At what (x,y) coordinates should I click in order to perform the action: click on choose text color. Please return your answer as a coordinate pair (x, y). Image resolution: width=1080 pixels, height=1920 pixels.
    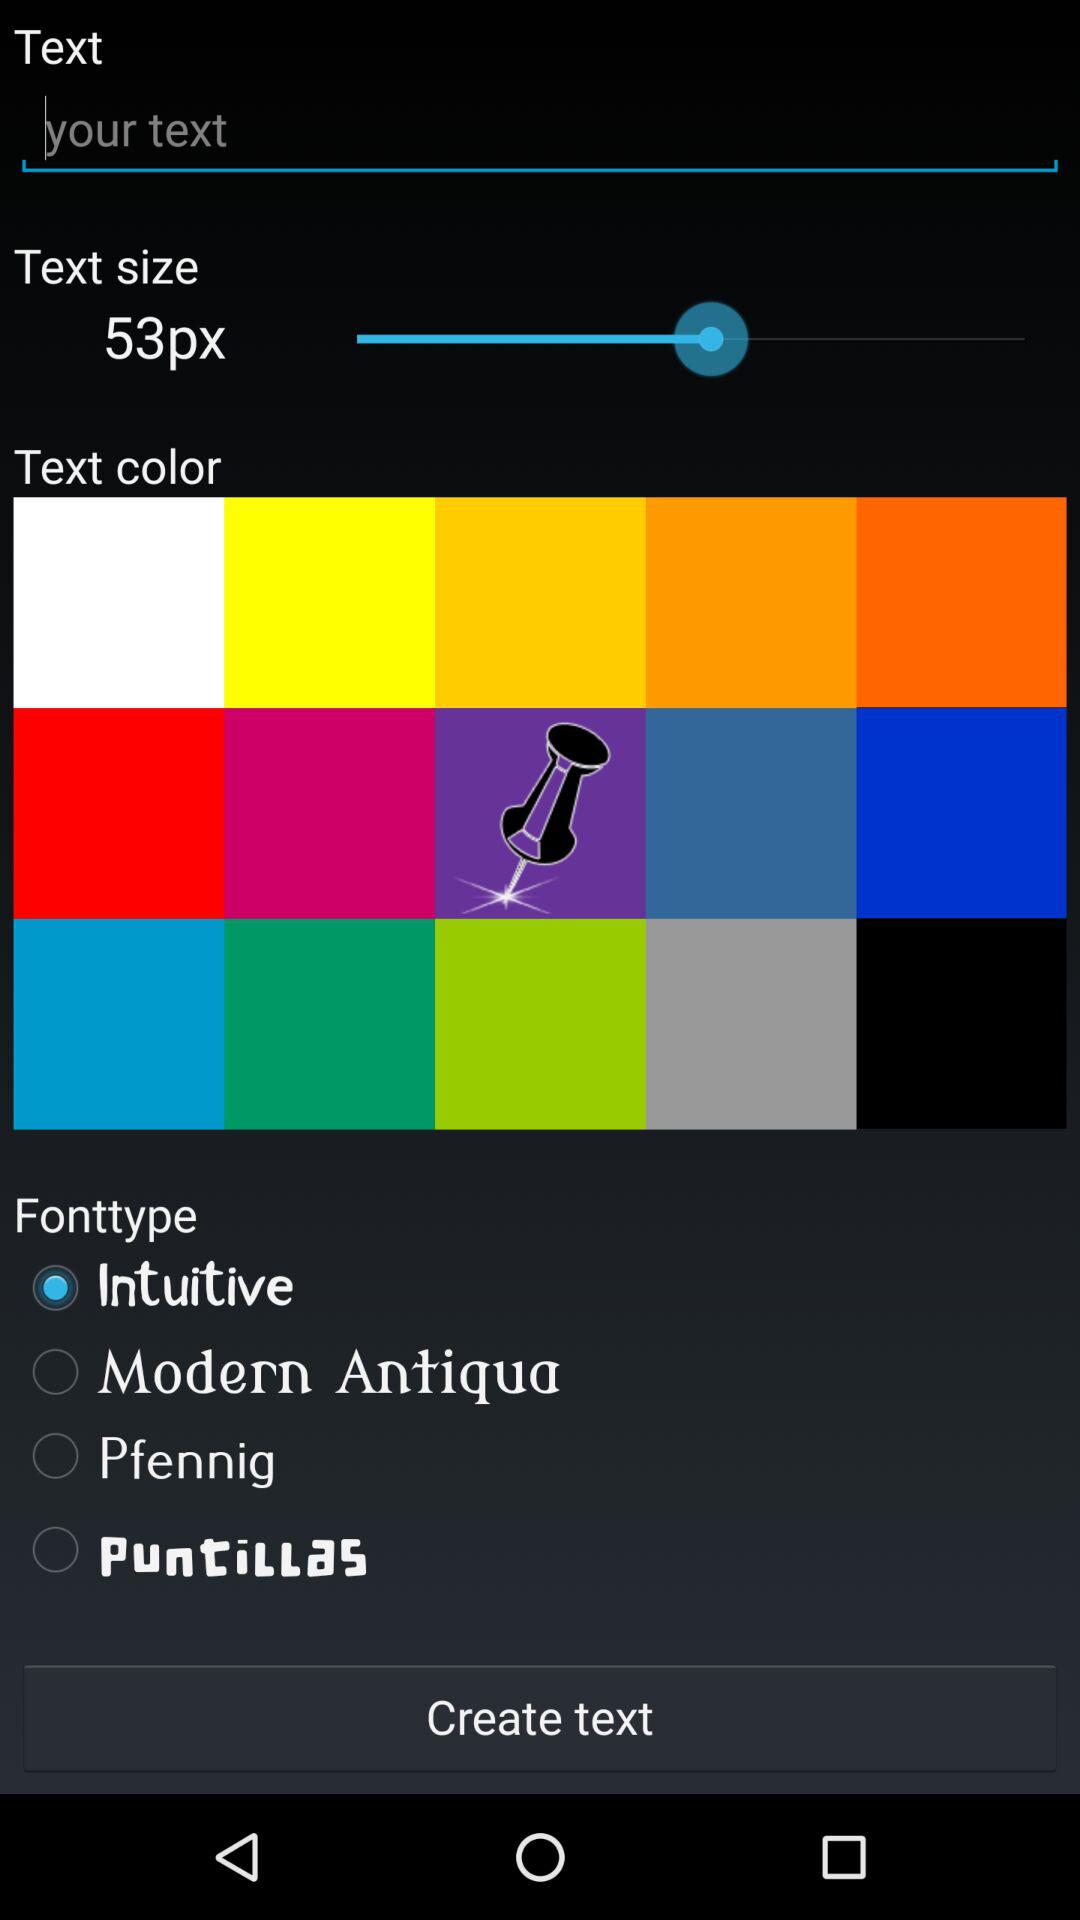
    Looking at the image, I should click on (118, 602).